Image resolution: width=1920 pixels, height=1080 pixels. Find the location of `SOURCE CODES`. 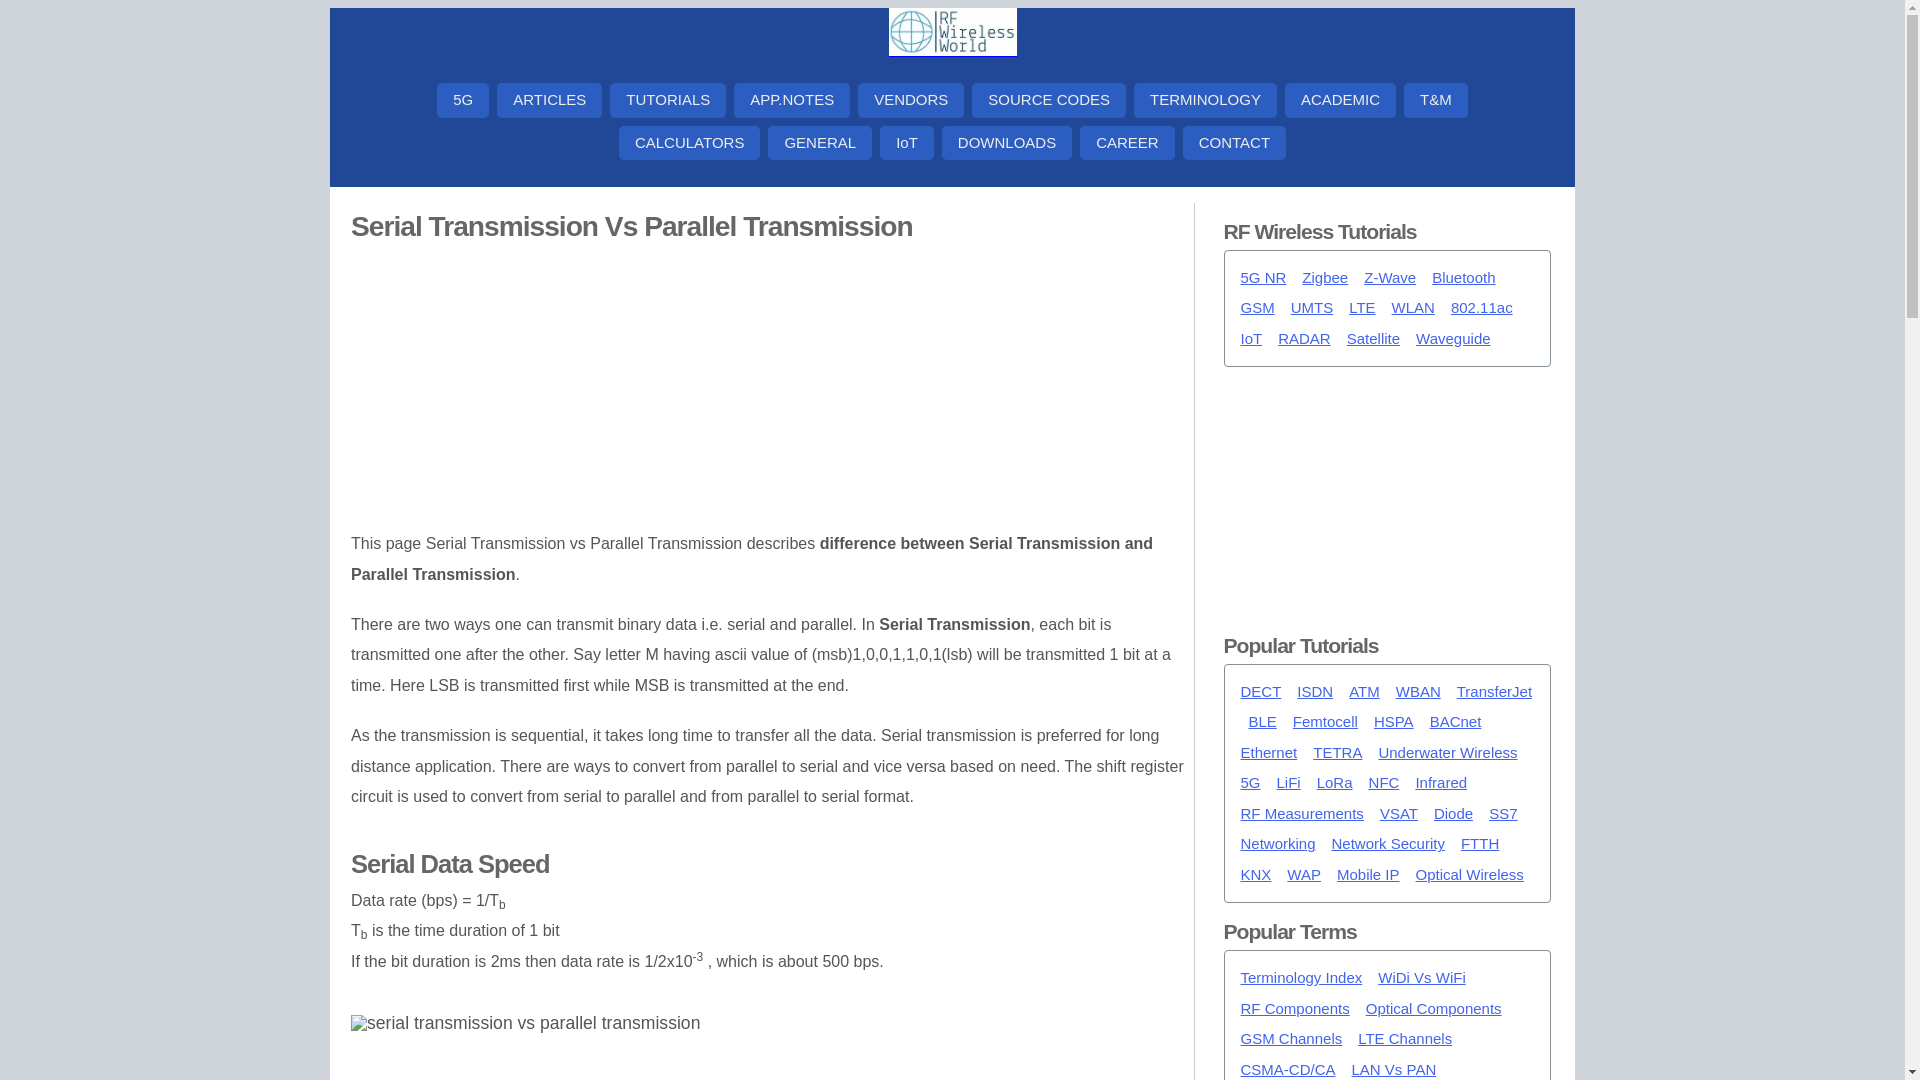

SOURCE CODES is located at coordinates (1048, 100).